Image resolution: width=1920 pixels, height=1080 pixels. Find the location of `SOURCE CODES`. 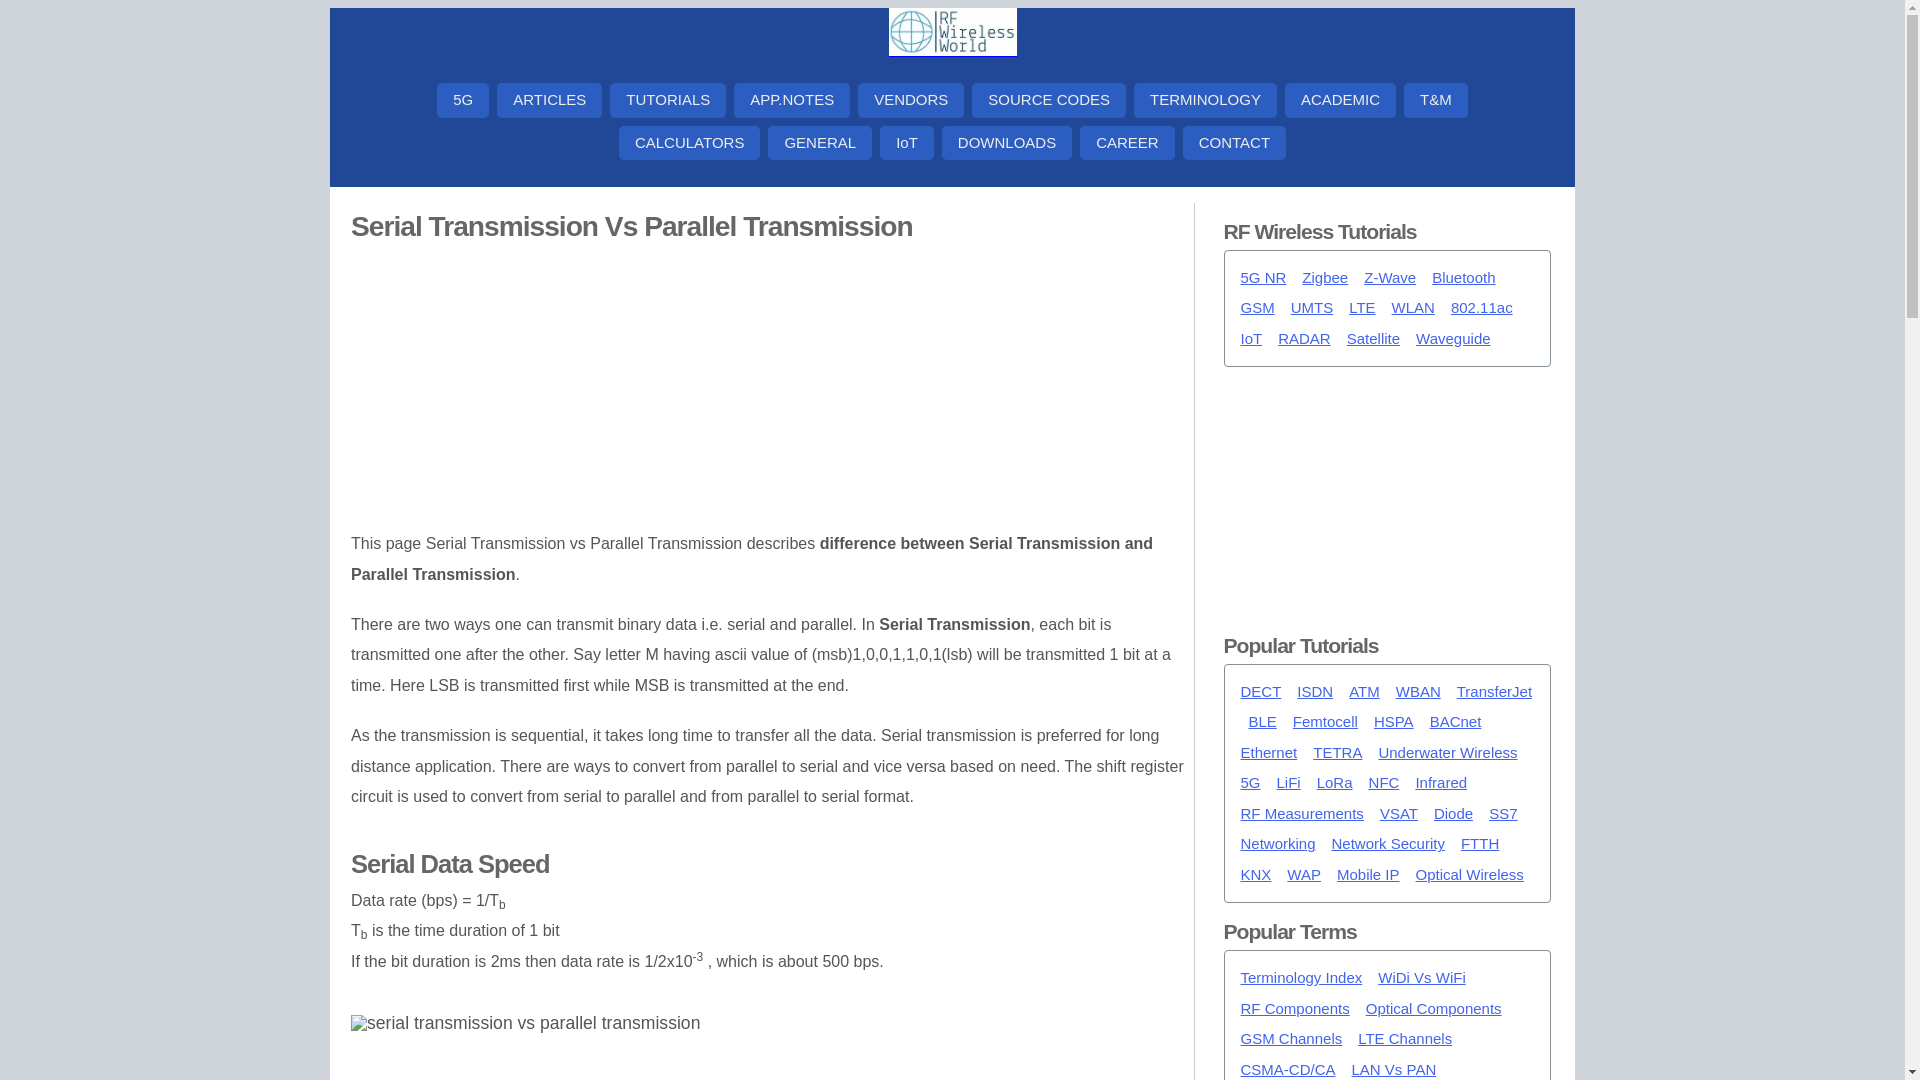

SOURCE CODES is located at coordinates (1048, 100).